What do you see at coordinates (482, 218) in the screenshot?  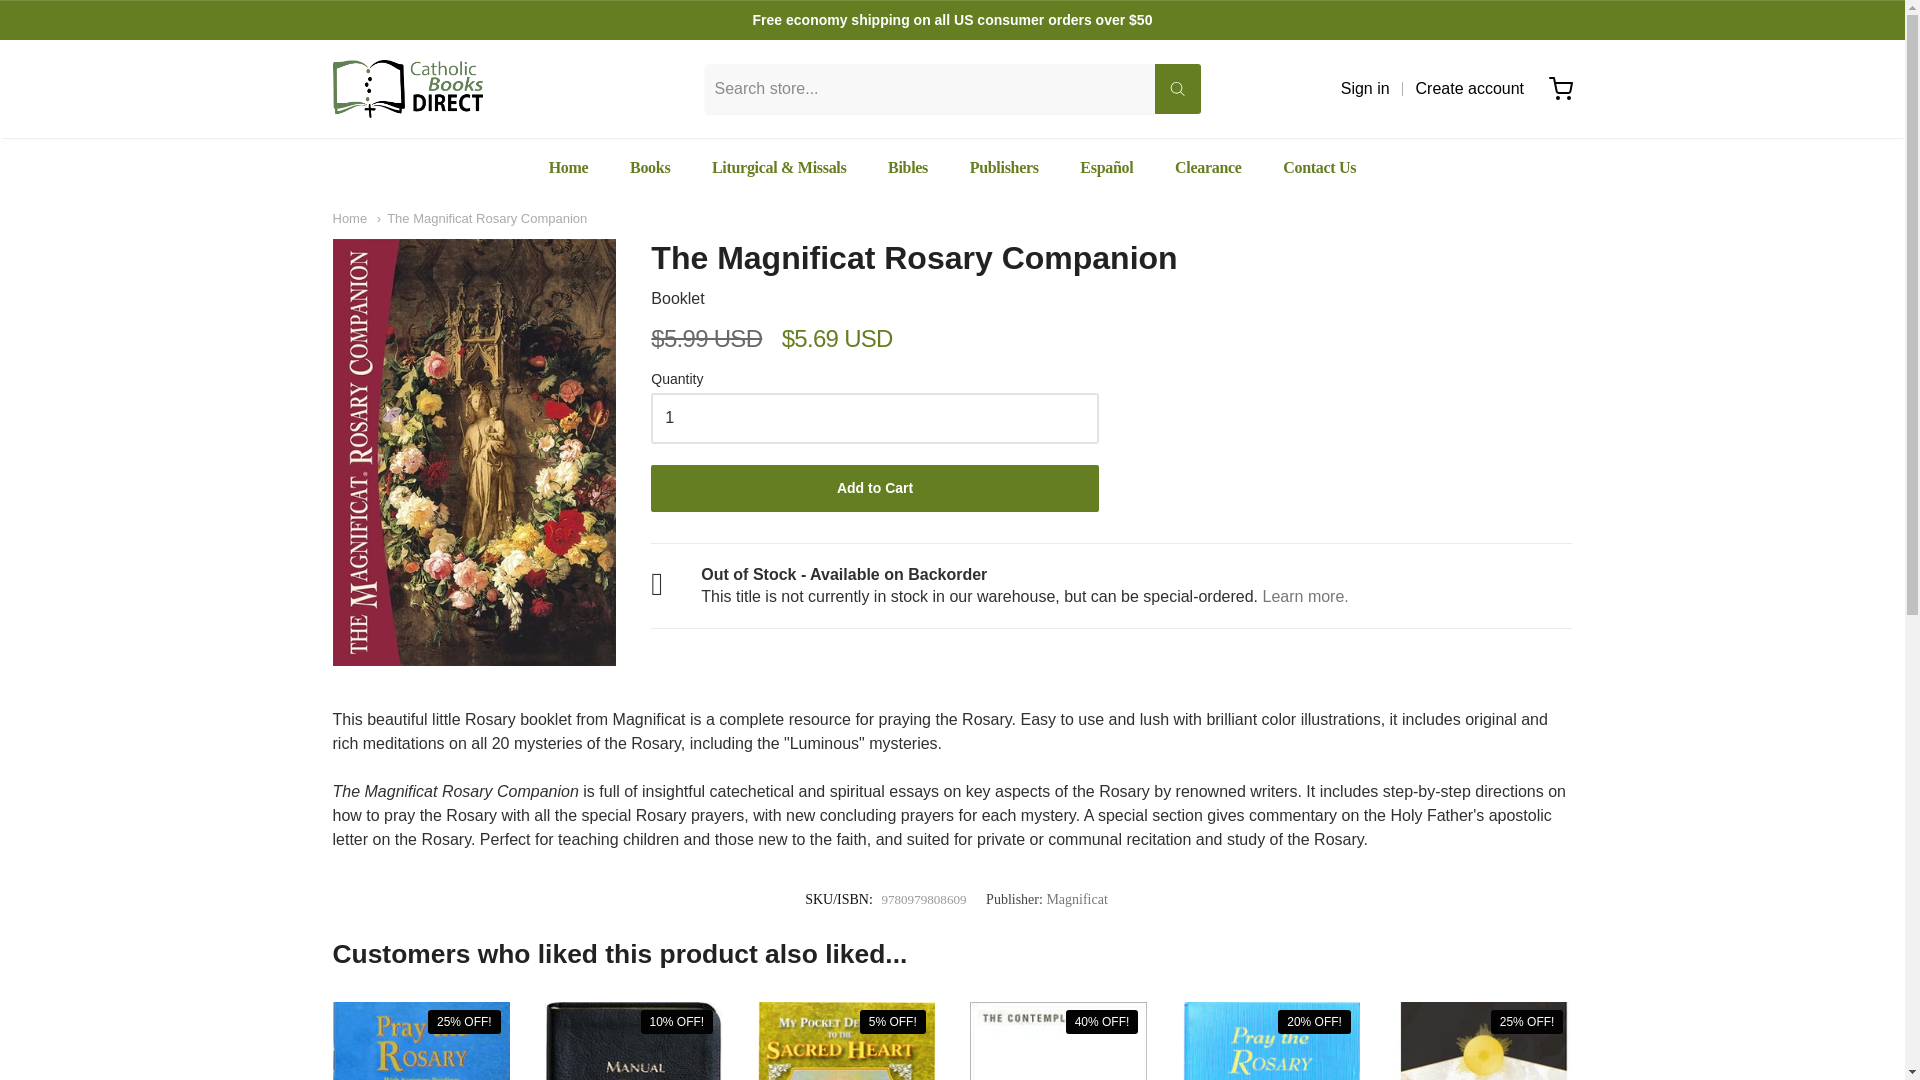 I see `The Magnificat Rosary Companion` at bounding box center [482, 218].